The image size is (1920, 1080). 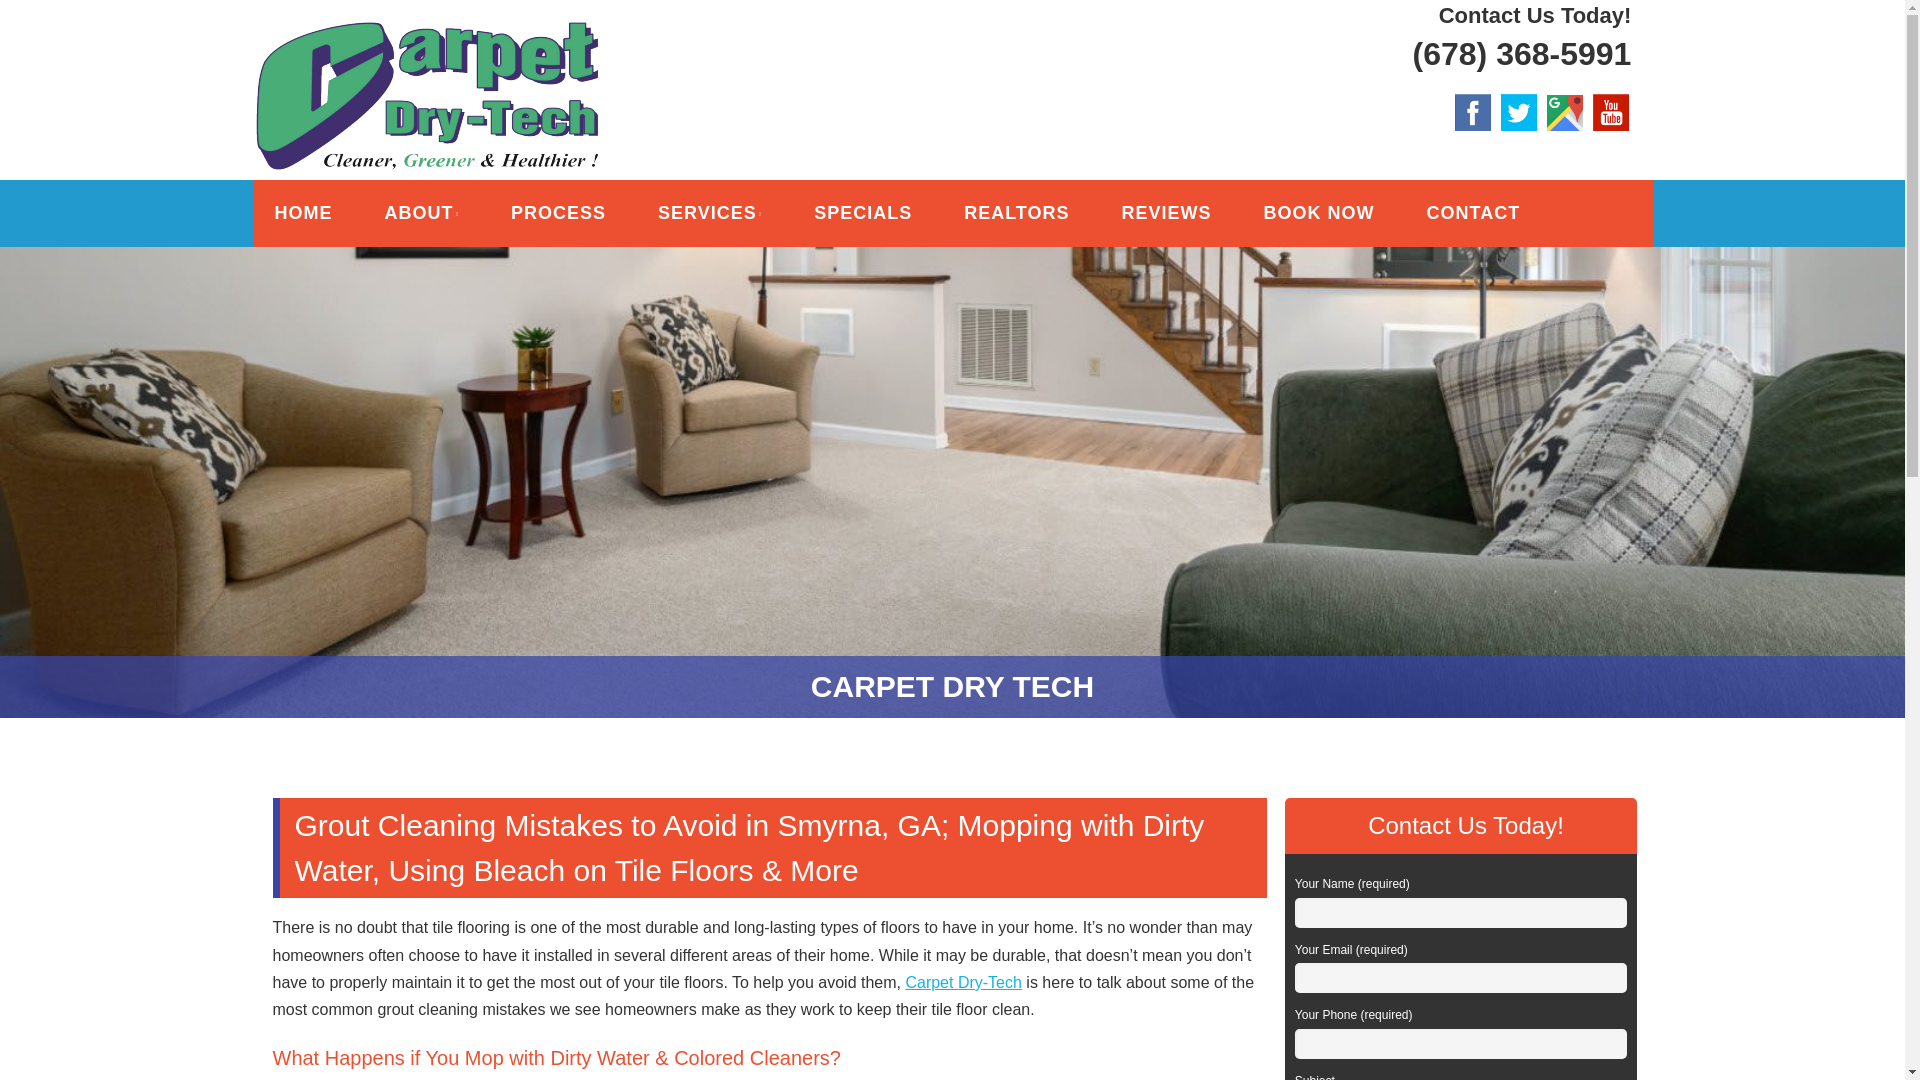 I want to click on ABOUT, so click(x=421, y=213).